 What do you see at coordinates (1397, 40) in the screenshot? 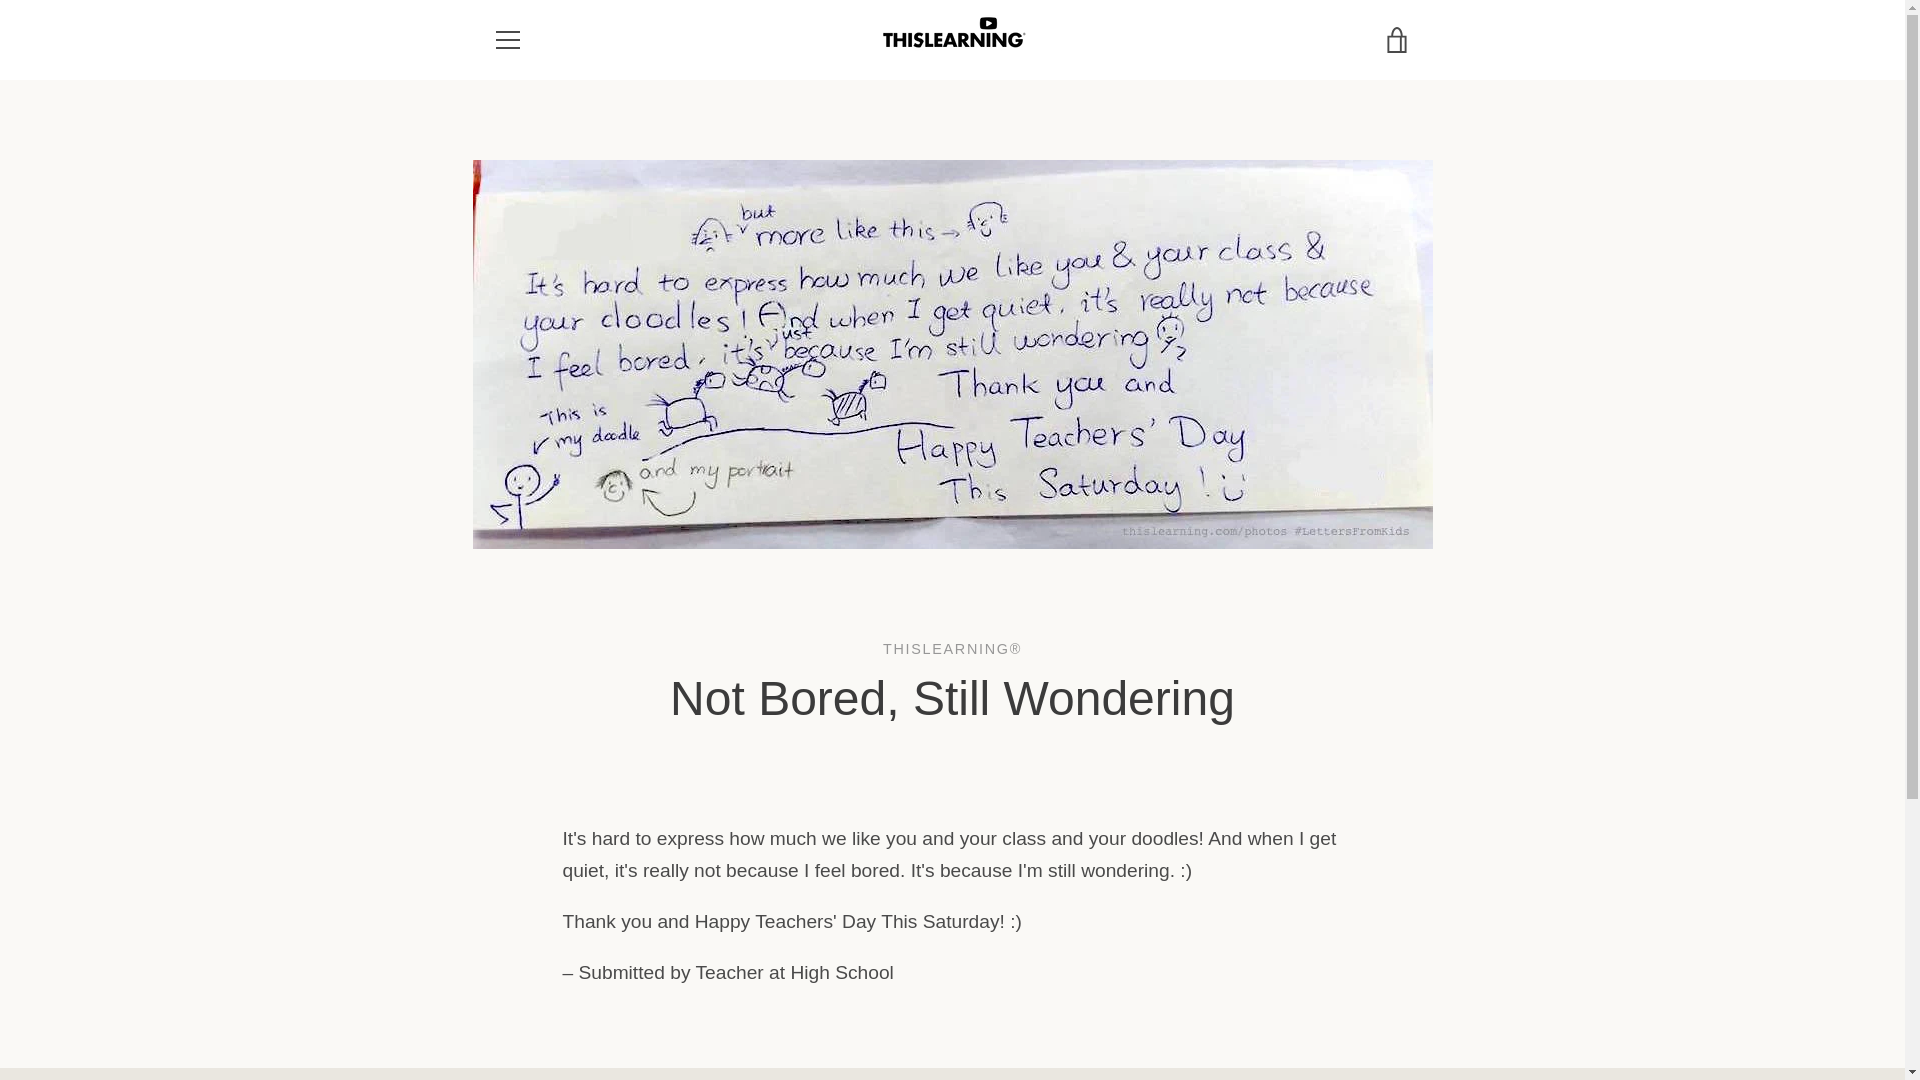
I see `VIEW CART` at bounding box center [1397, 40].